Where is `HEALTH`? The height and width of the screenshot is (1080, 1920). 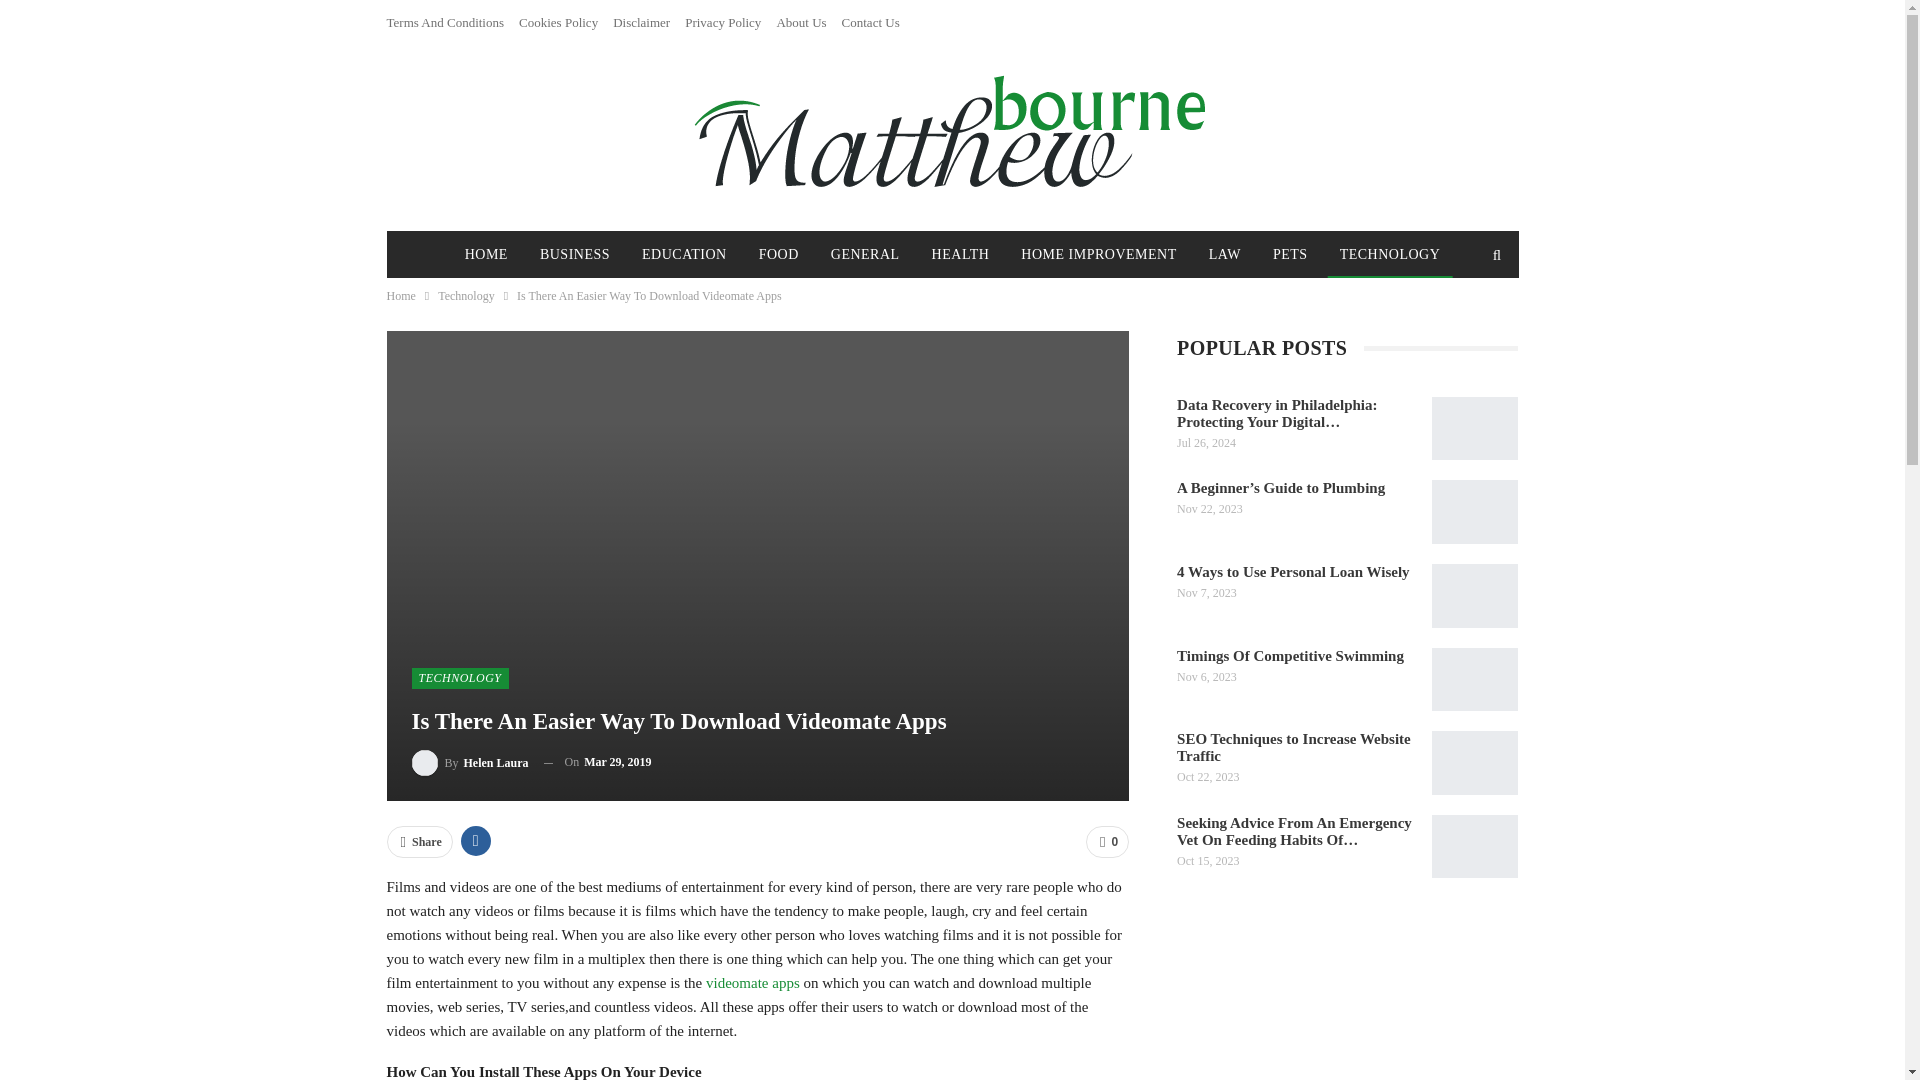 HEALTH is located at coordinates (960, 254).